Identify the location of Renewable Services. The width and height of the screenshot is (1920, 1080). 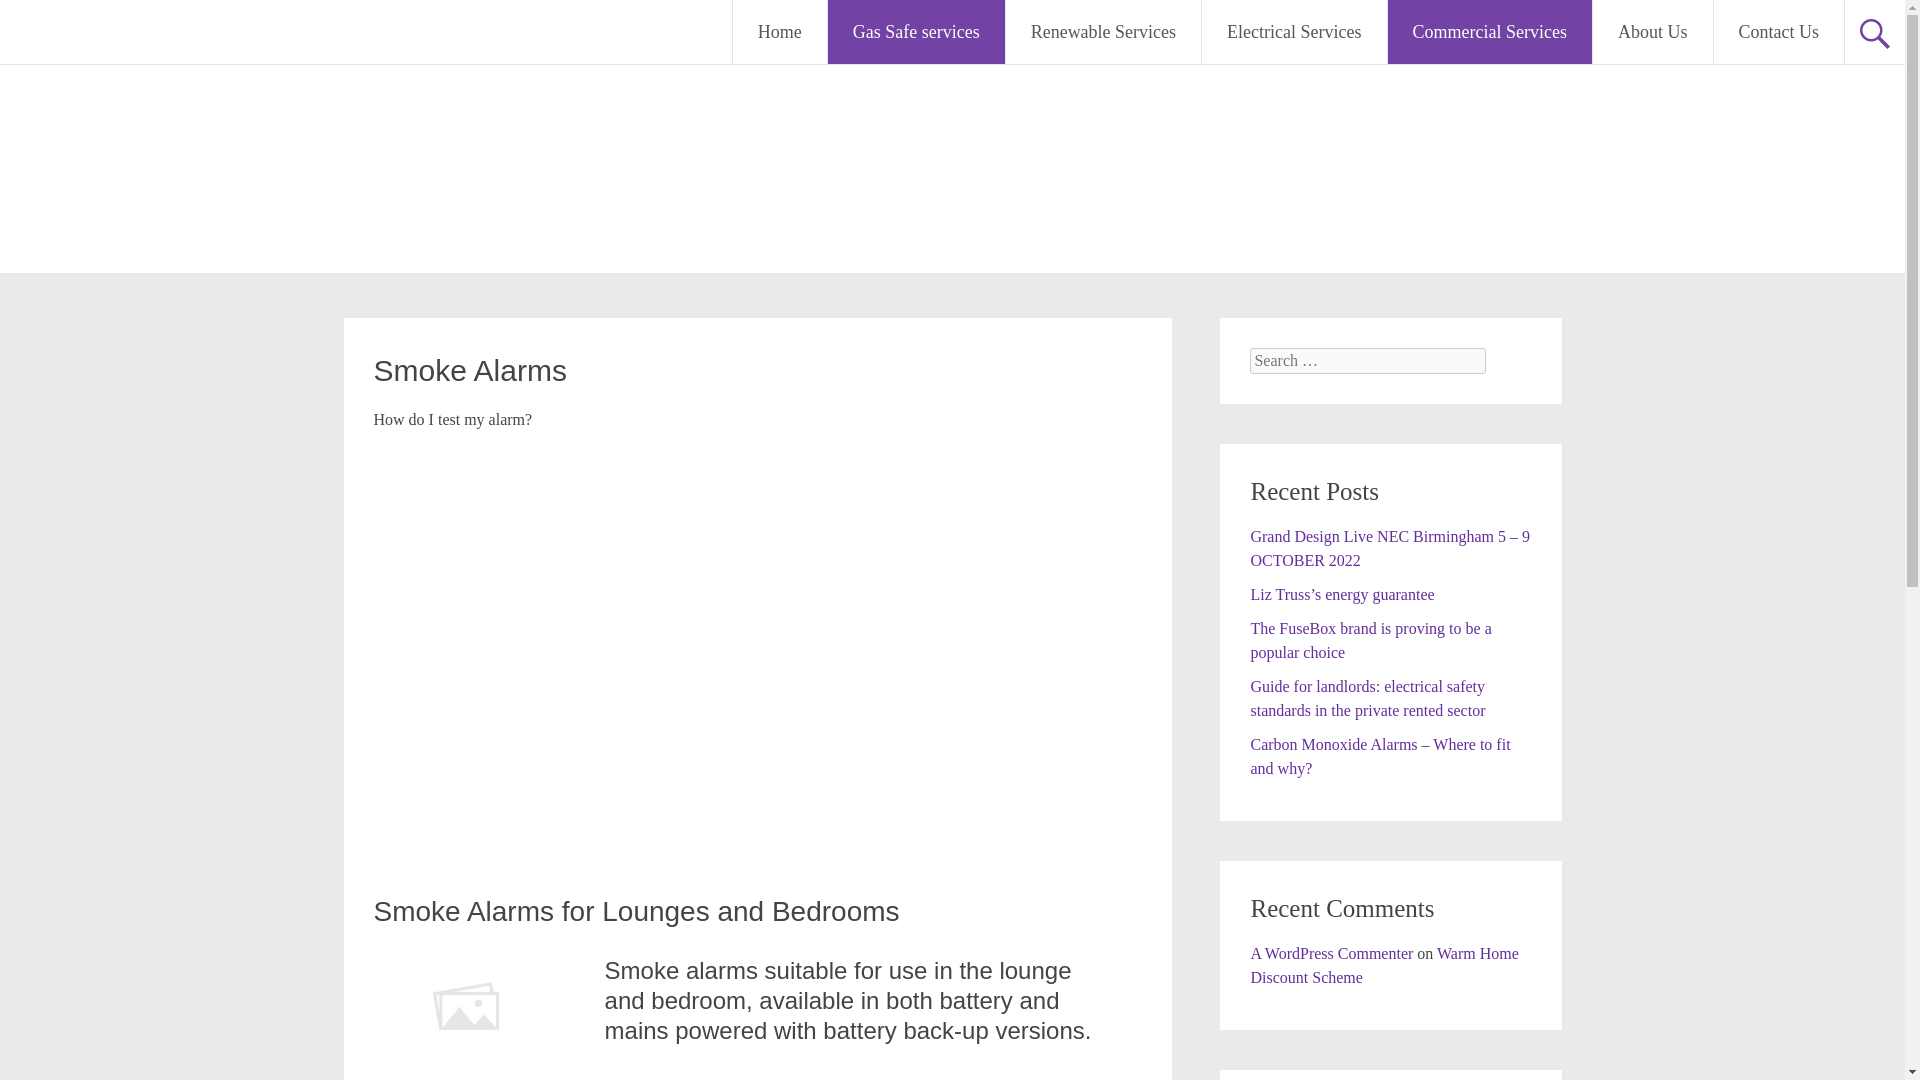
(1104, 32).